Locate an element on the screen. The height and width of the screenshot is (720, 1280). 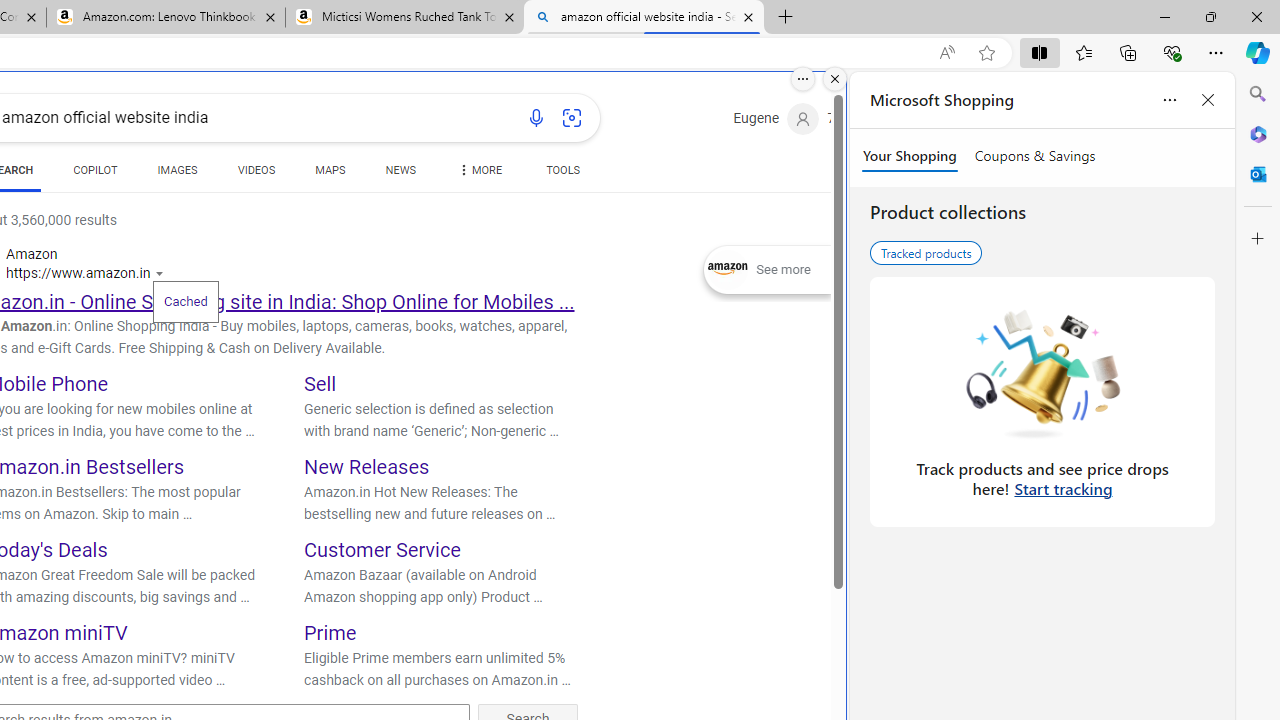
Close split screen. is located at coordinates (835, 79).